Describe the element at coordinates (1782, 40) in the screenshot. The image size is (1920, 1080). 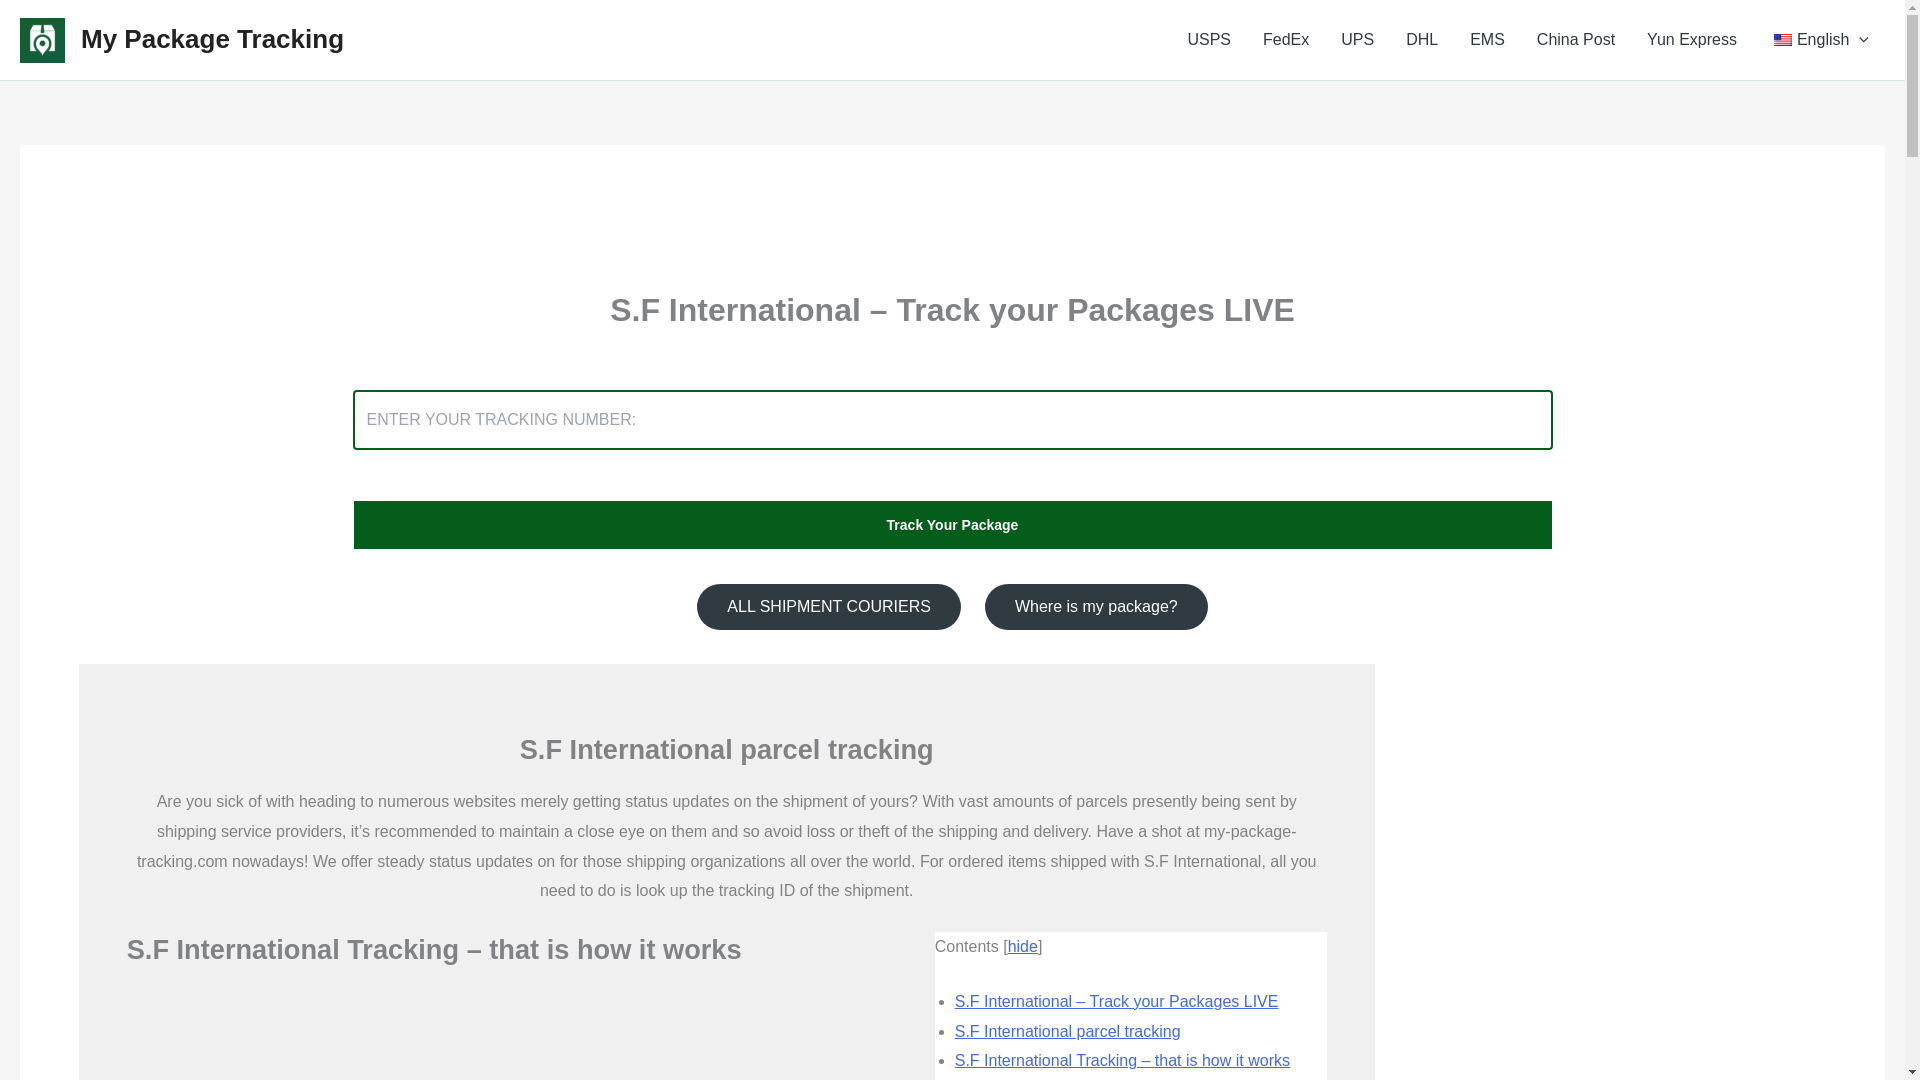
I see `English` at that location.